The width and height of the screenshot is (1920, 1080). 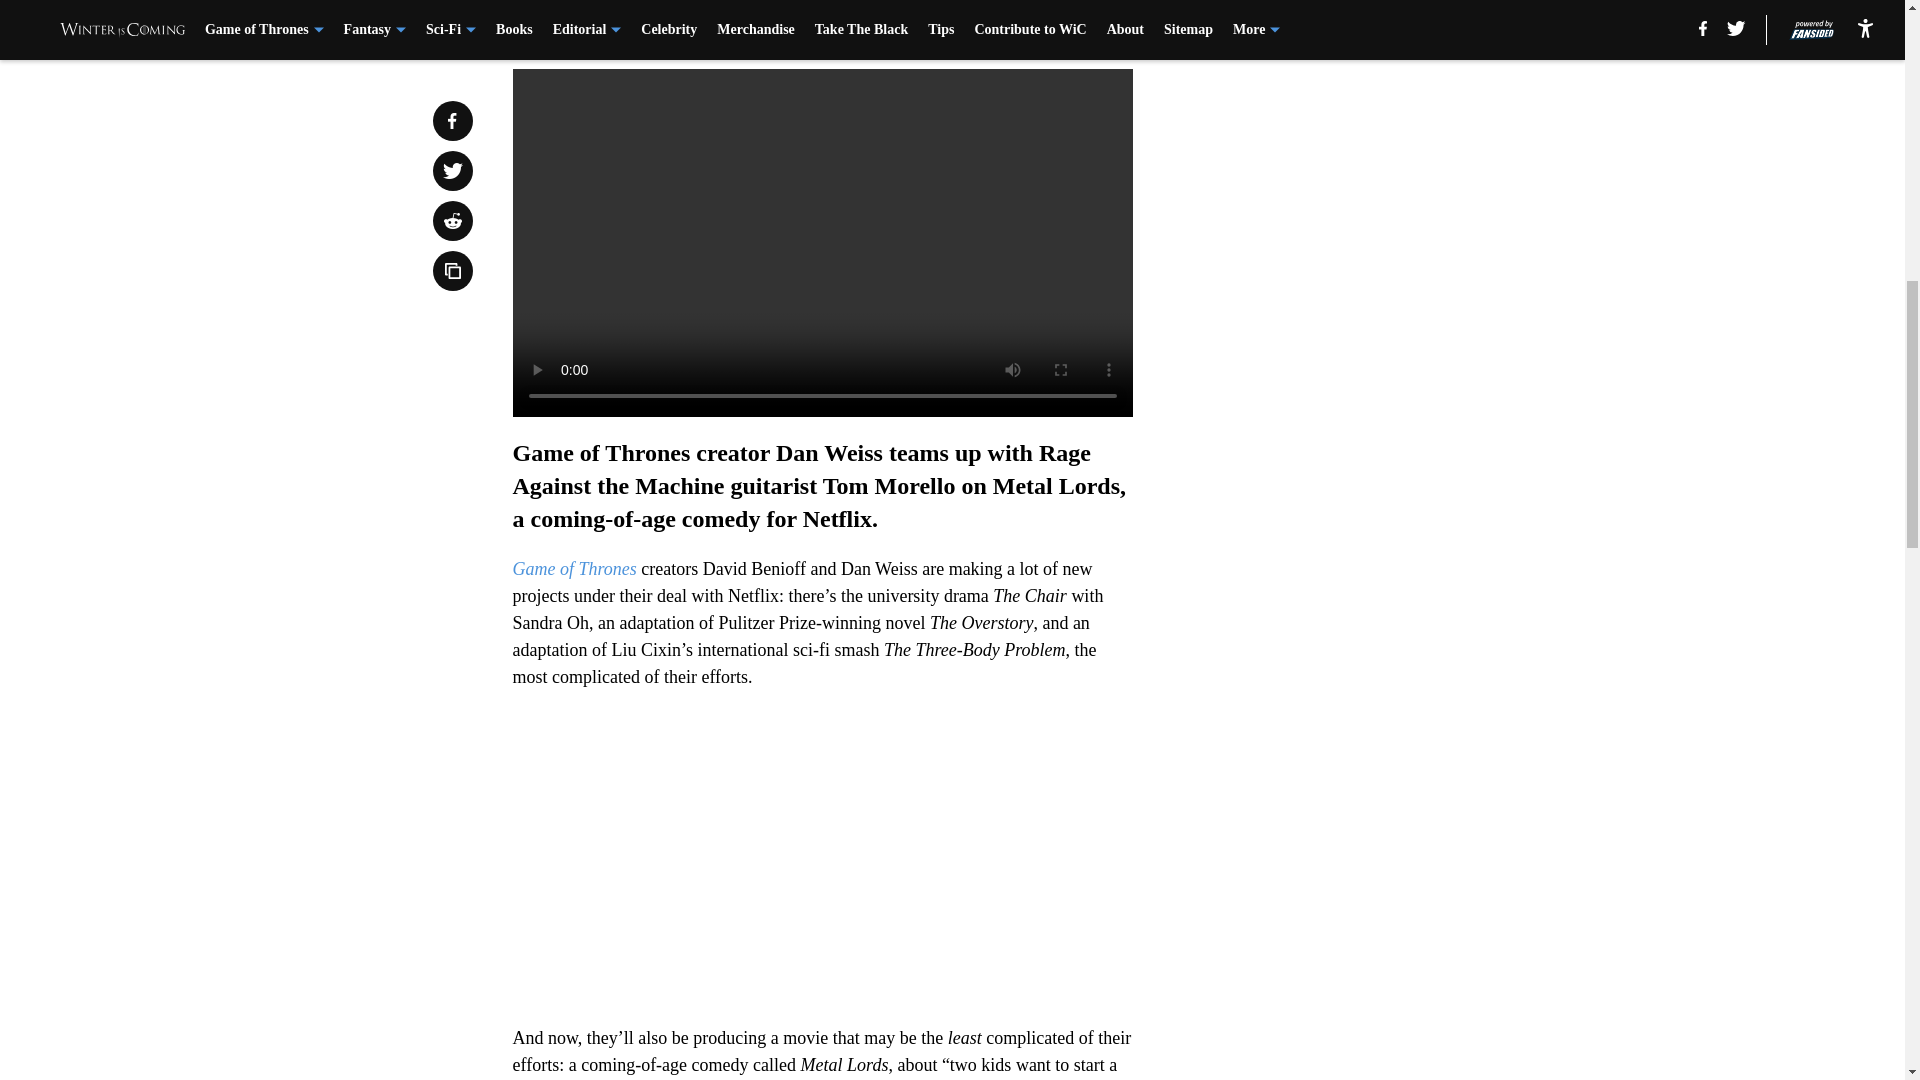 I want to click on 3rd party ad content, so click(x=1382, y=192).